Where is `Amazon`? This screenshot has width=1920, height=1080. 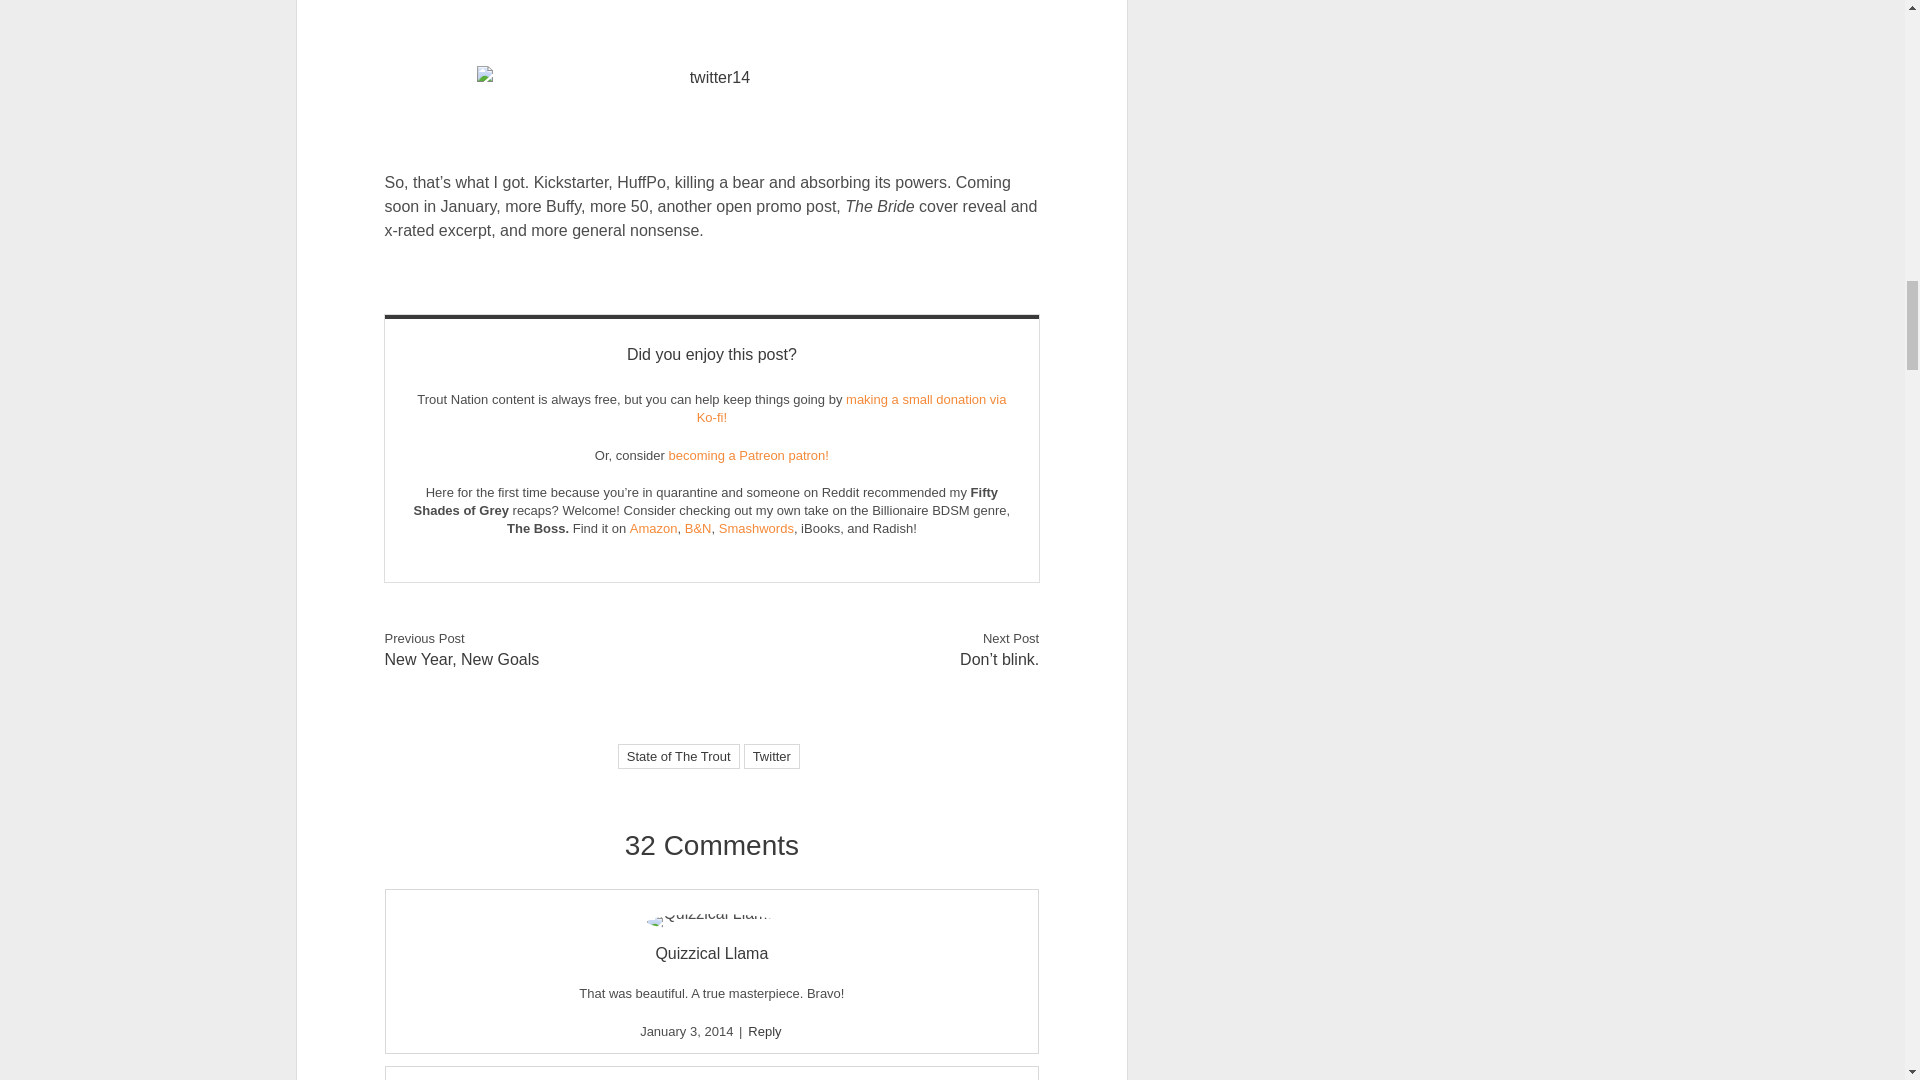
Amazon is located at coordinates (653, 528).